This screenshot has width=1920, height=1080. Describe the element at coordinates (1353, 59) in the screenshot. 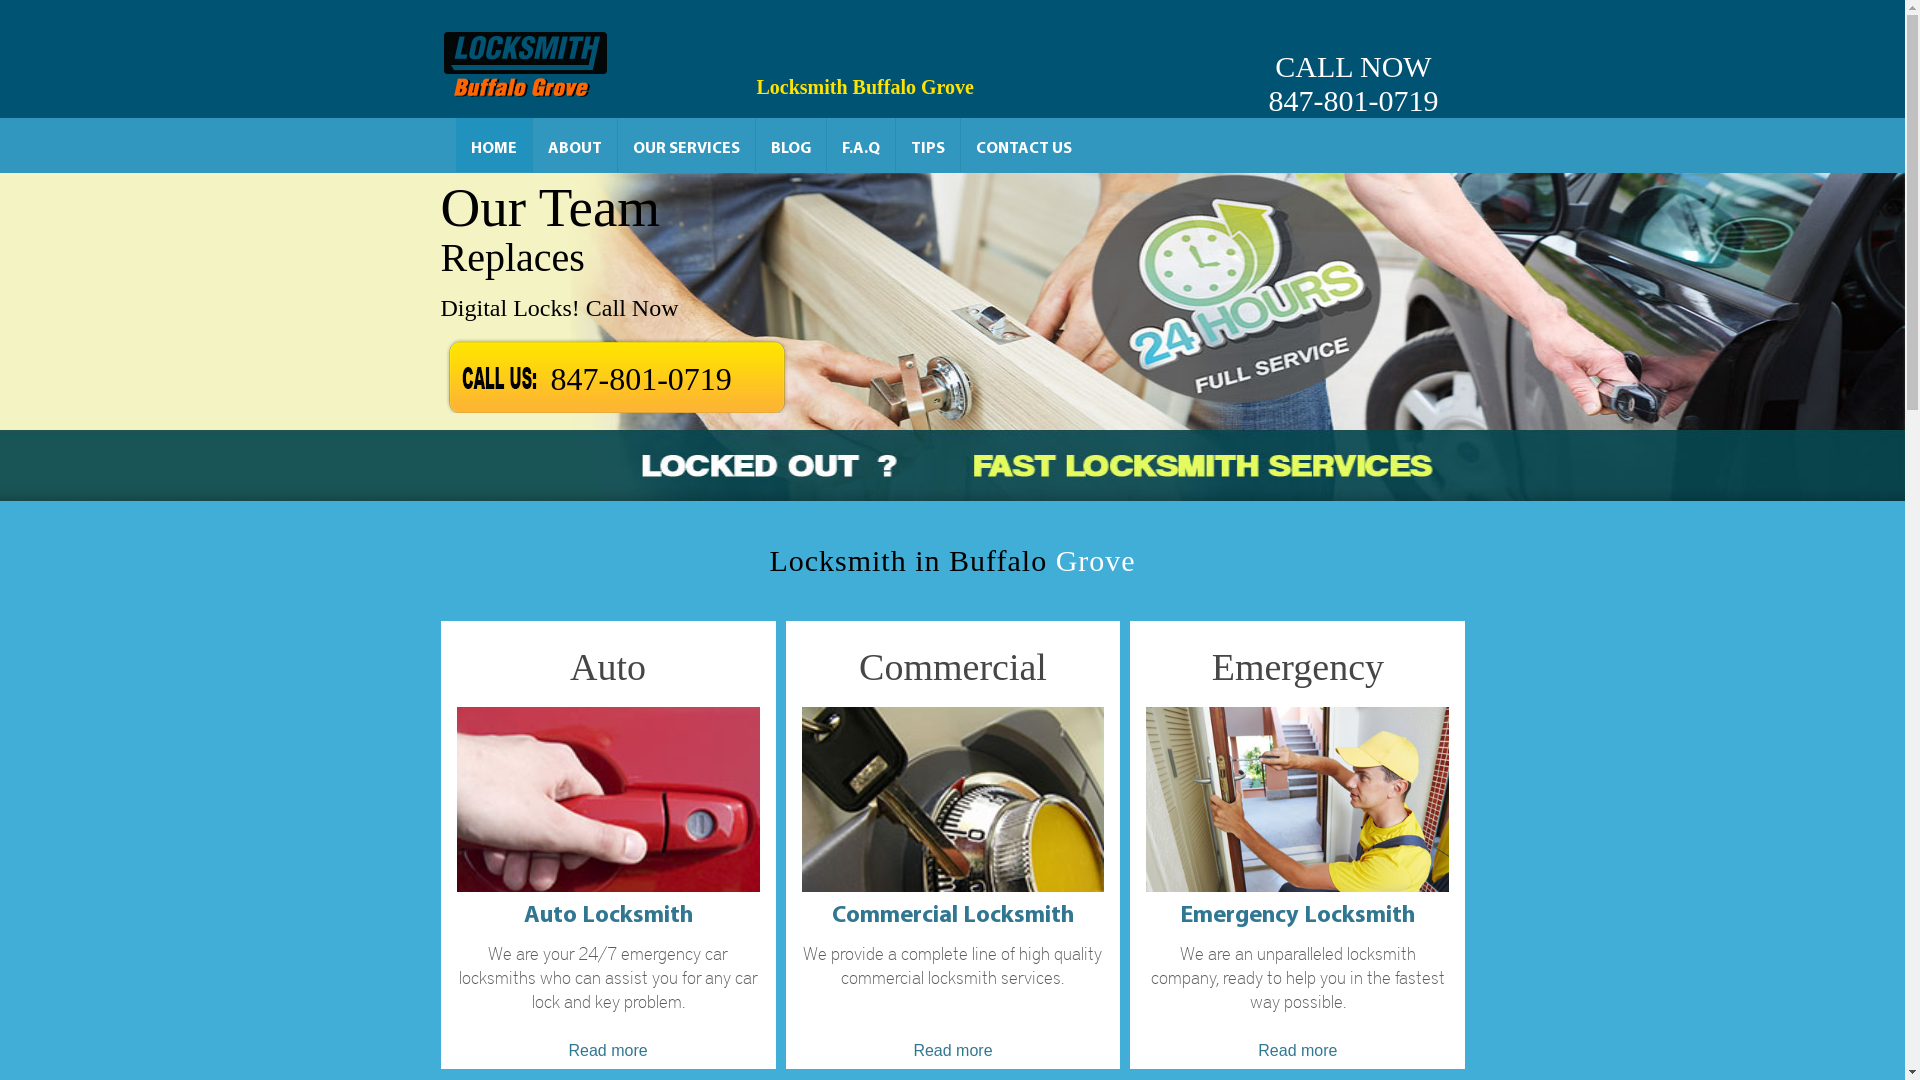

I see `CALL NOW
847-801-0719` at that location.